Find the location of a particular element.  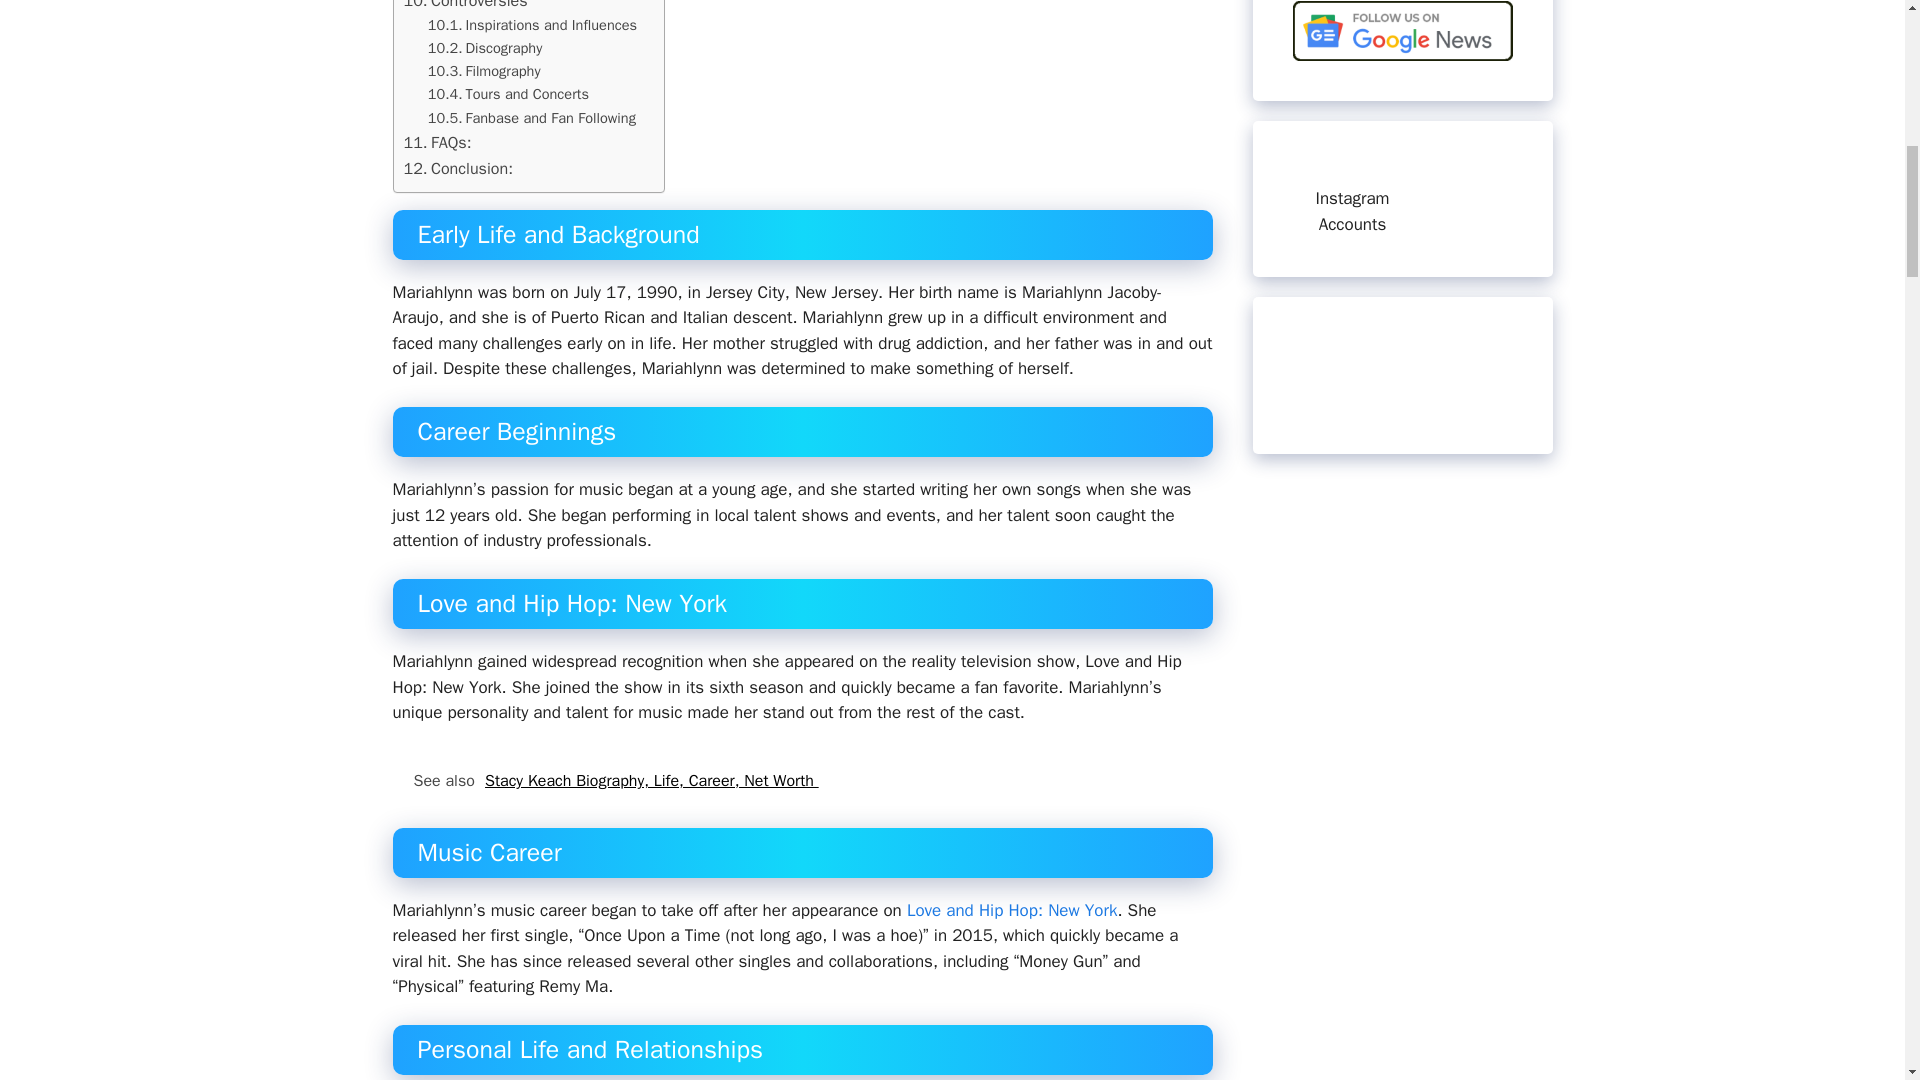

Fanbase and Fan Following is located at coordinates (532, 118).